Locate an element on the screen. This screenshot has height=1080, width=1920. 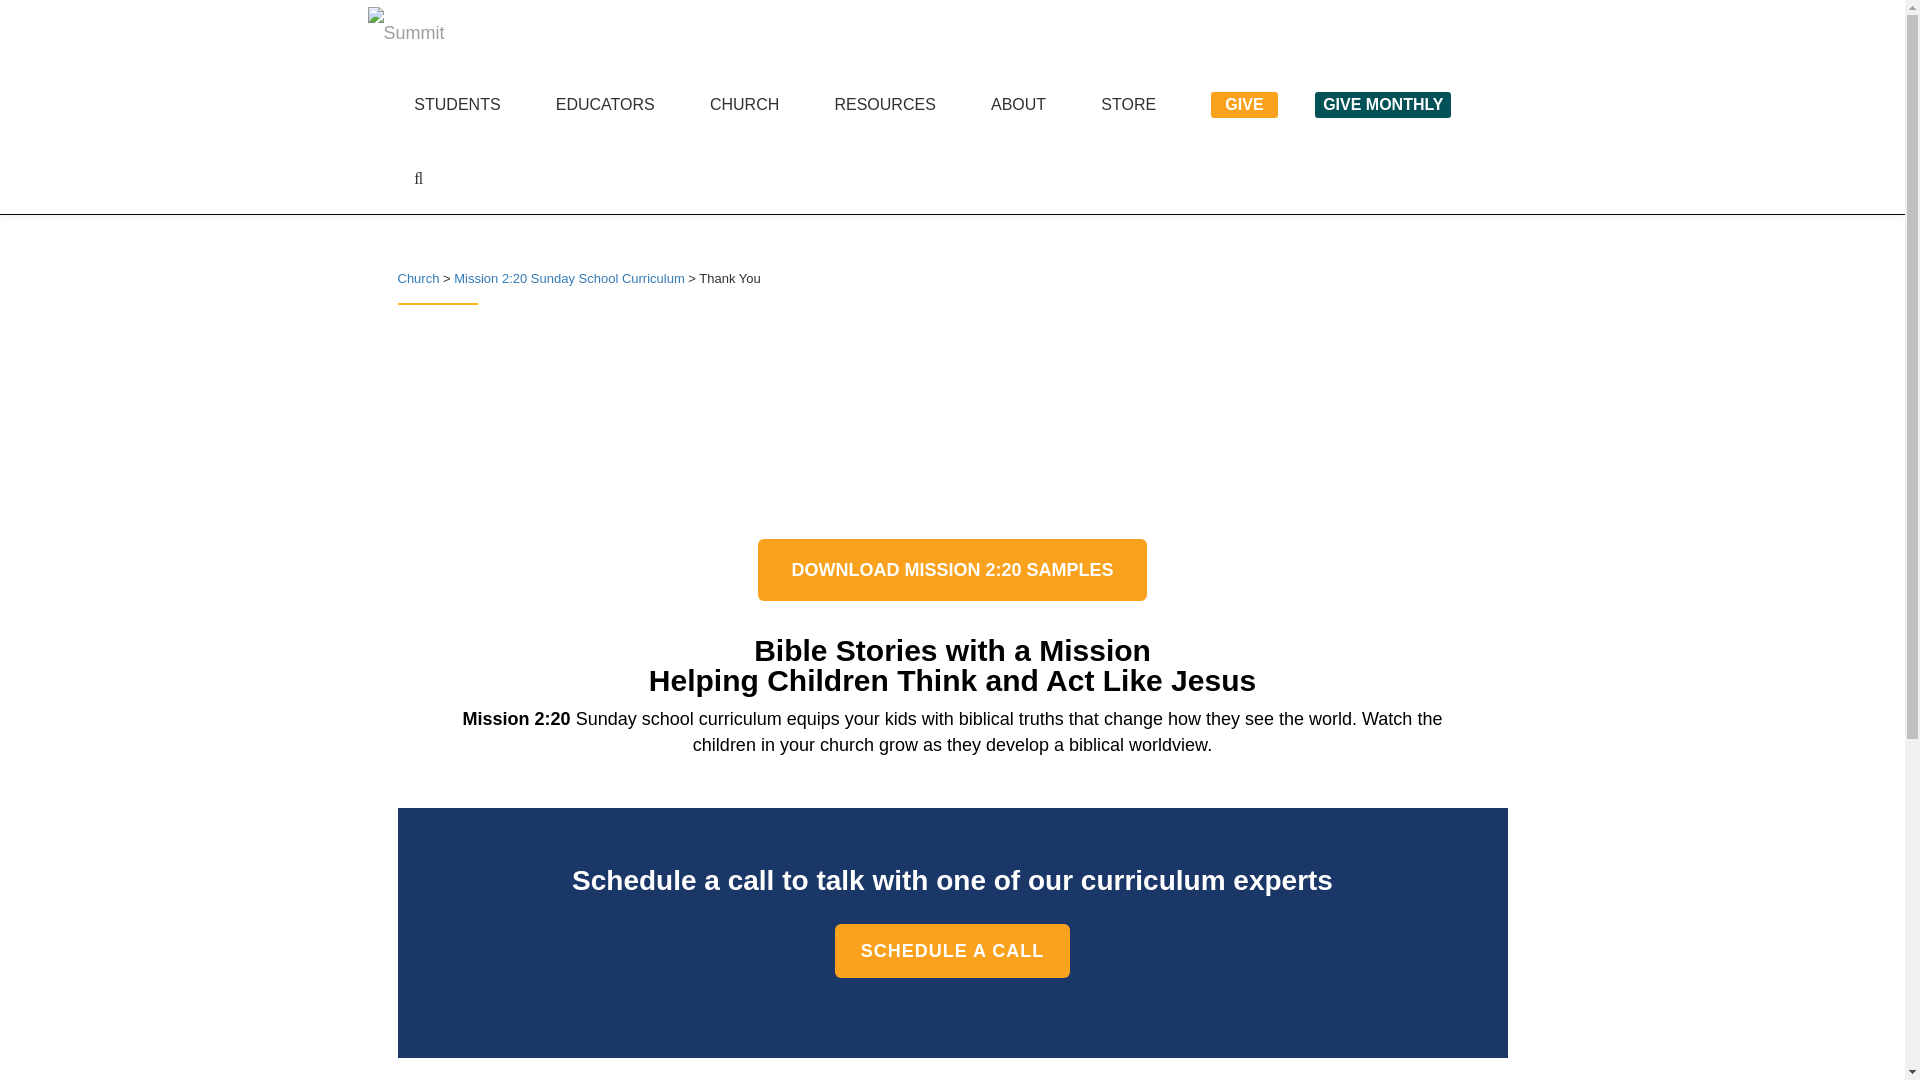
STORE is located at coordinates (1128, 105).